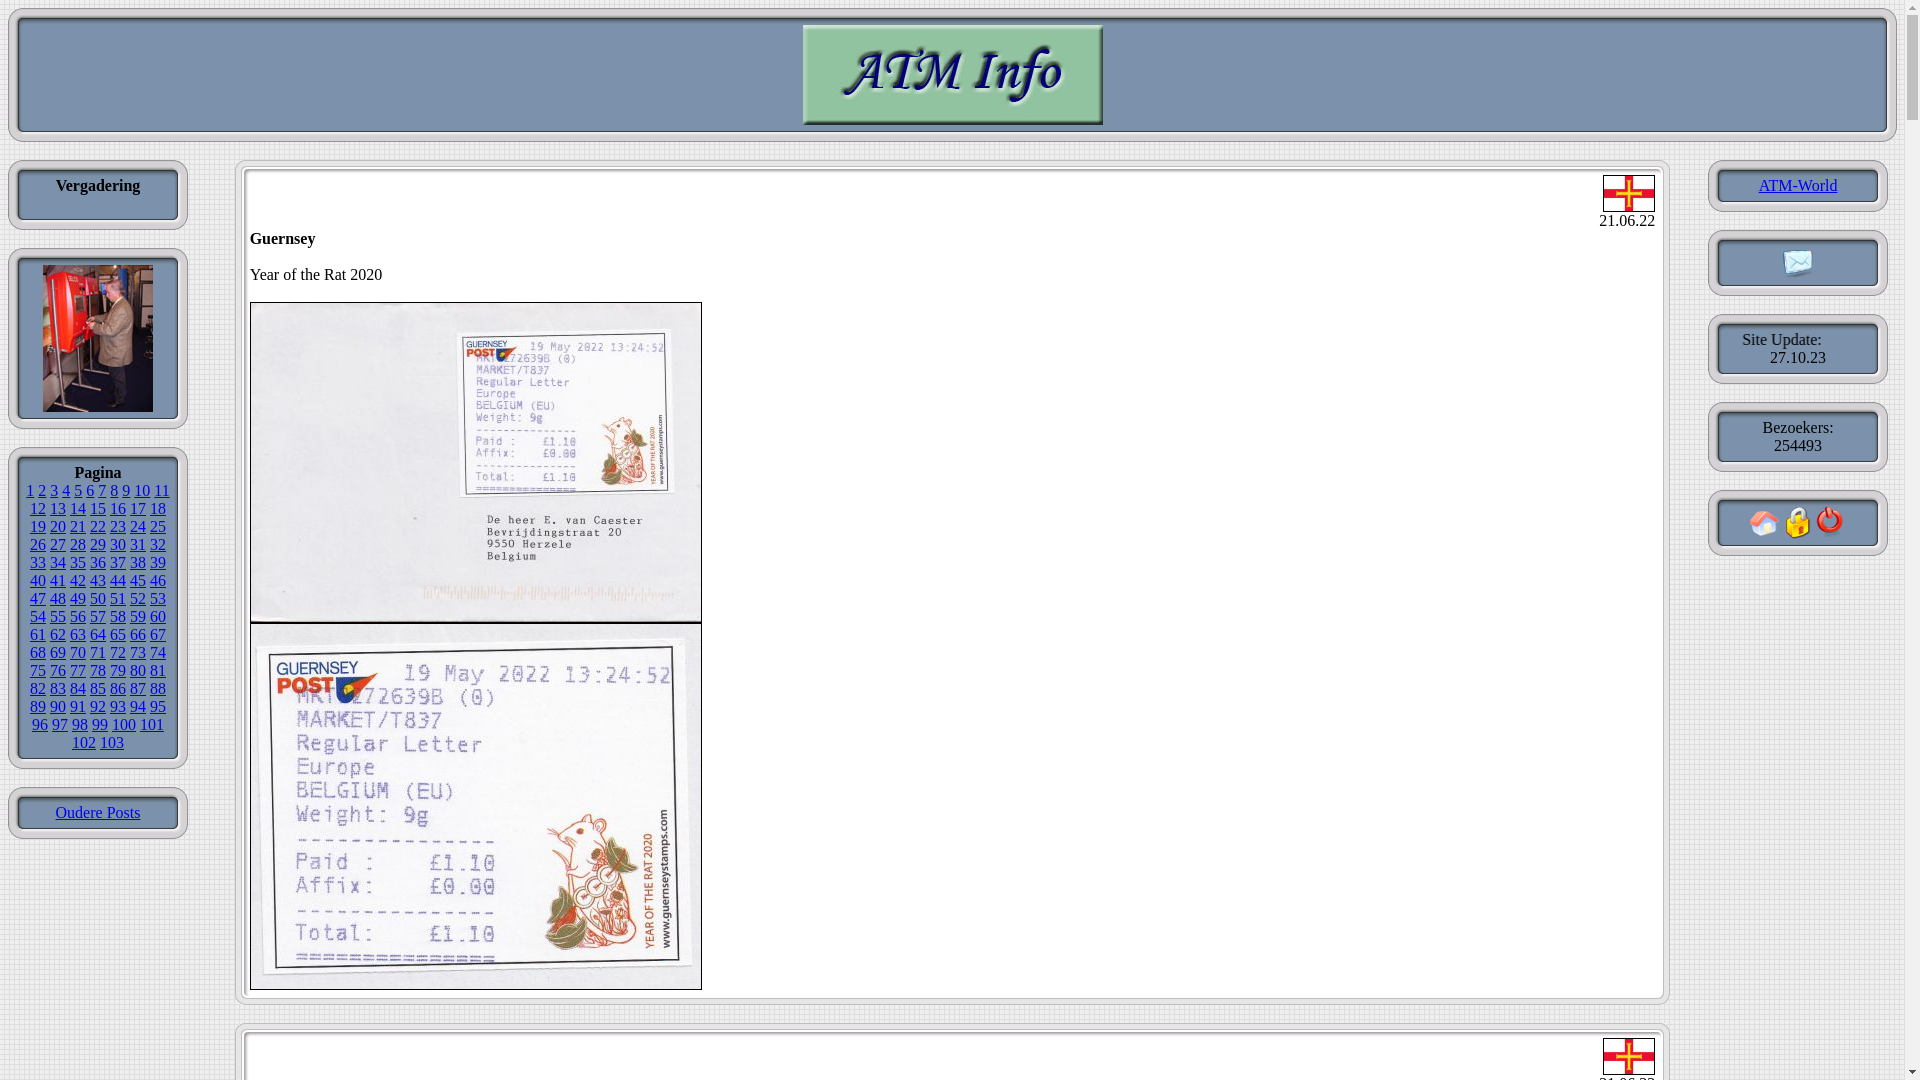 The width and height of the screenshot is (1920, 1080). Describe the element at coordinates (78, 652) in the screenshot. I see `70` at that location.